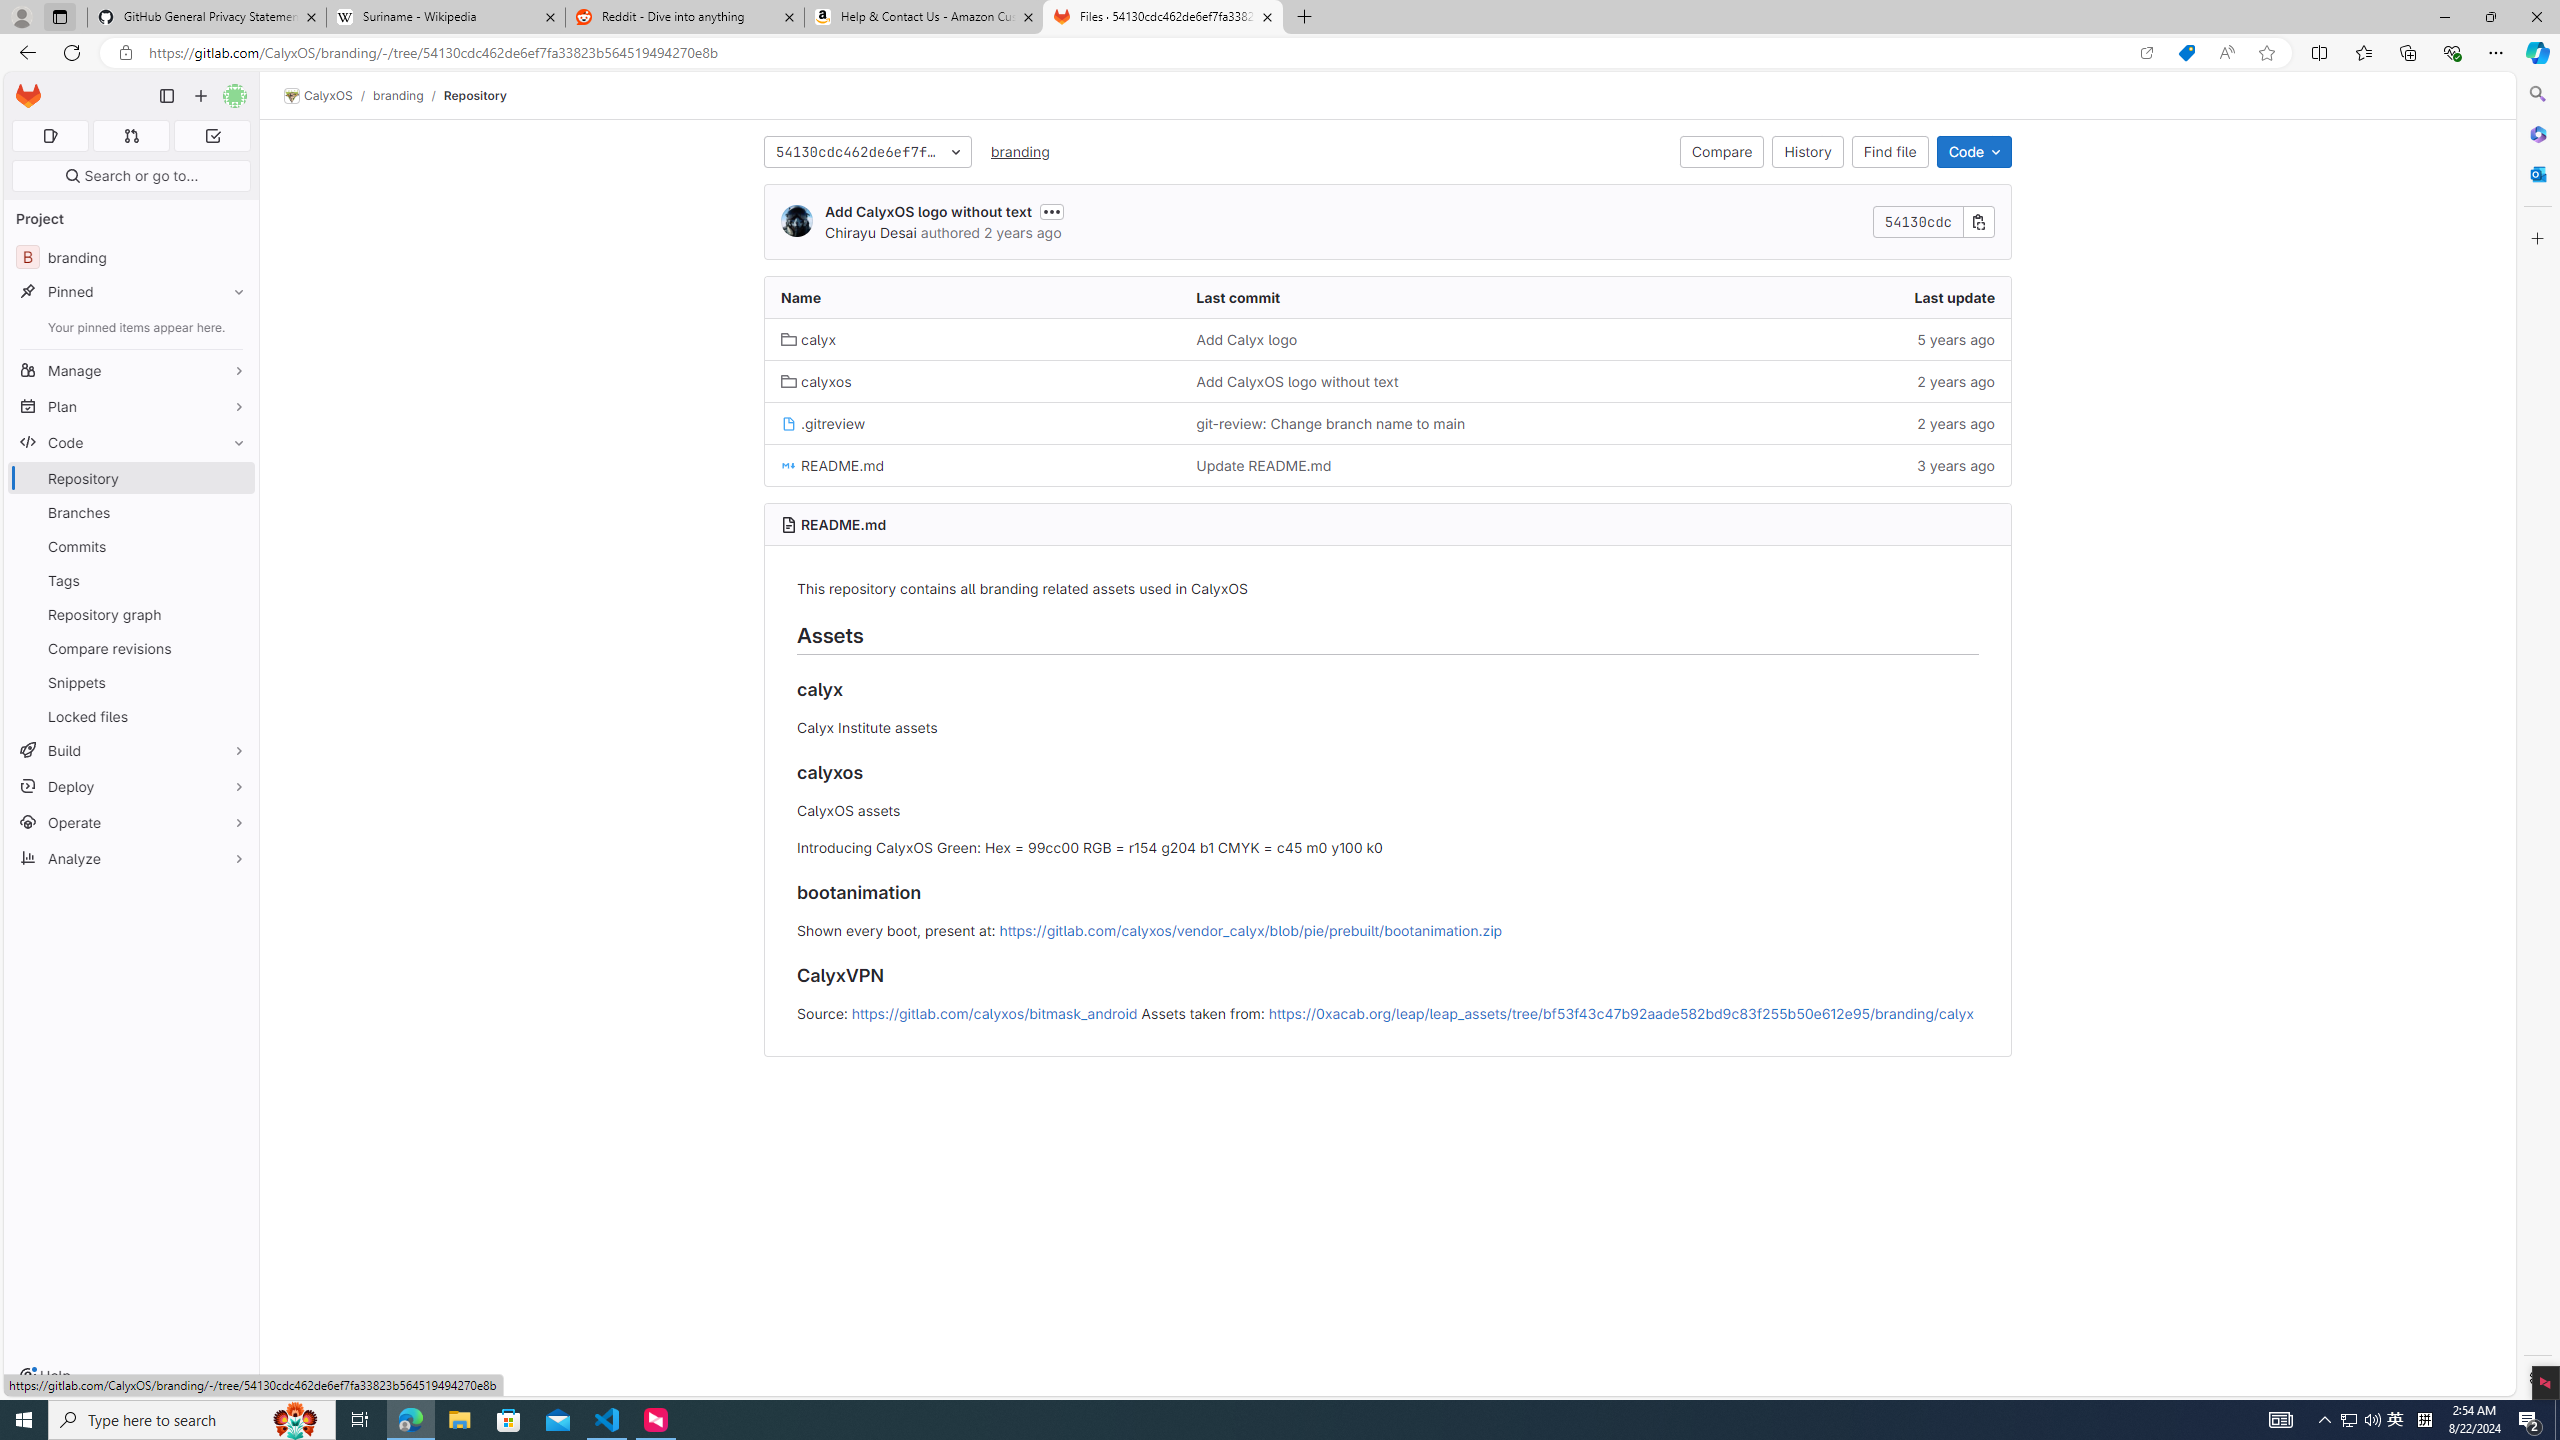 The height and width of the screenshot is (1440, 2560). What do you see at coordinates (994, 1012) in the screenshot?
I see `https://gitlab.com/calyxos/bitmask_android` at bounding box center [994, 1012].